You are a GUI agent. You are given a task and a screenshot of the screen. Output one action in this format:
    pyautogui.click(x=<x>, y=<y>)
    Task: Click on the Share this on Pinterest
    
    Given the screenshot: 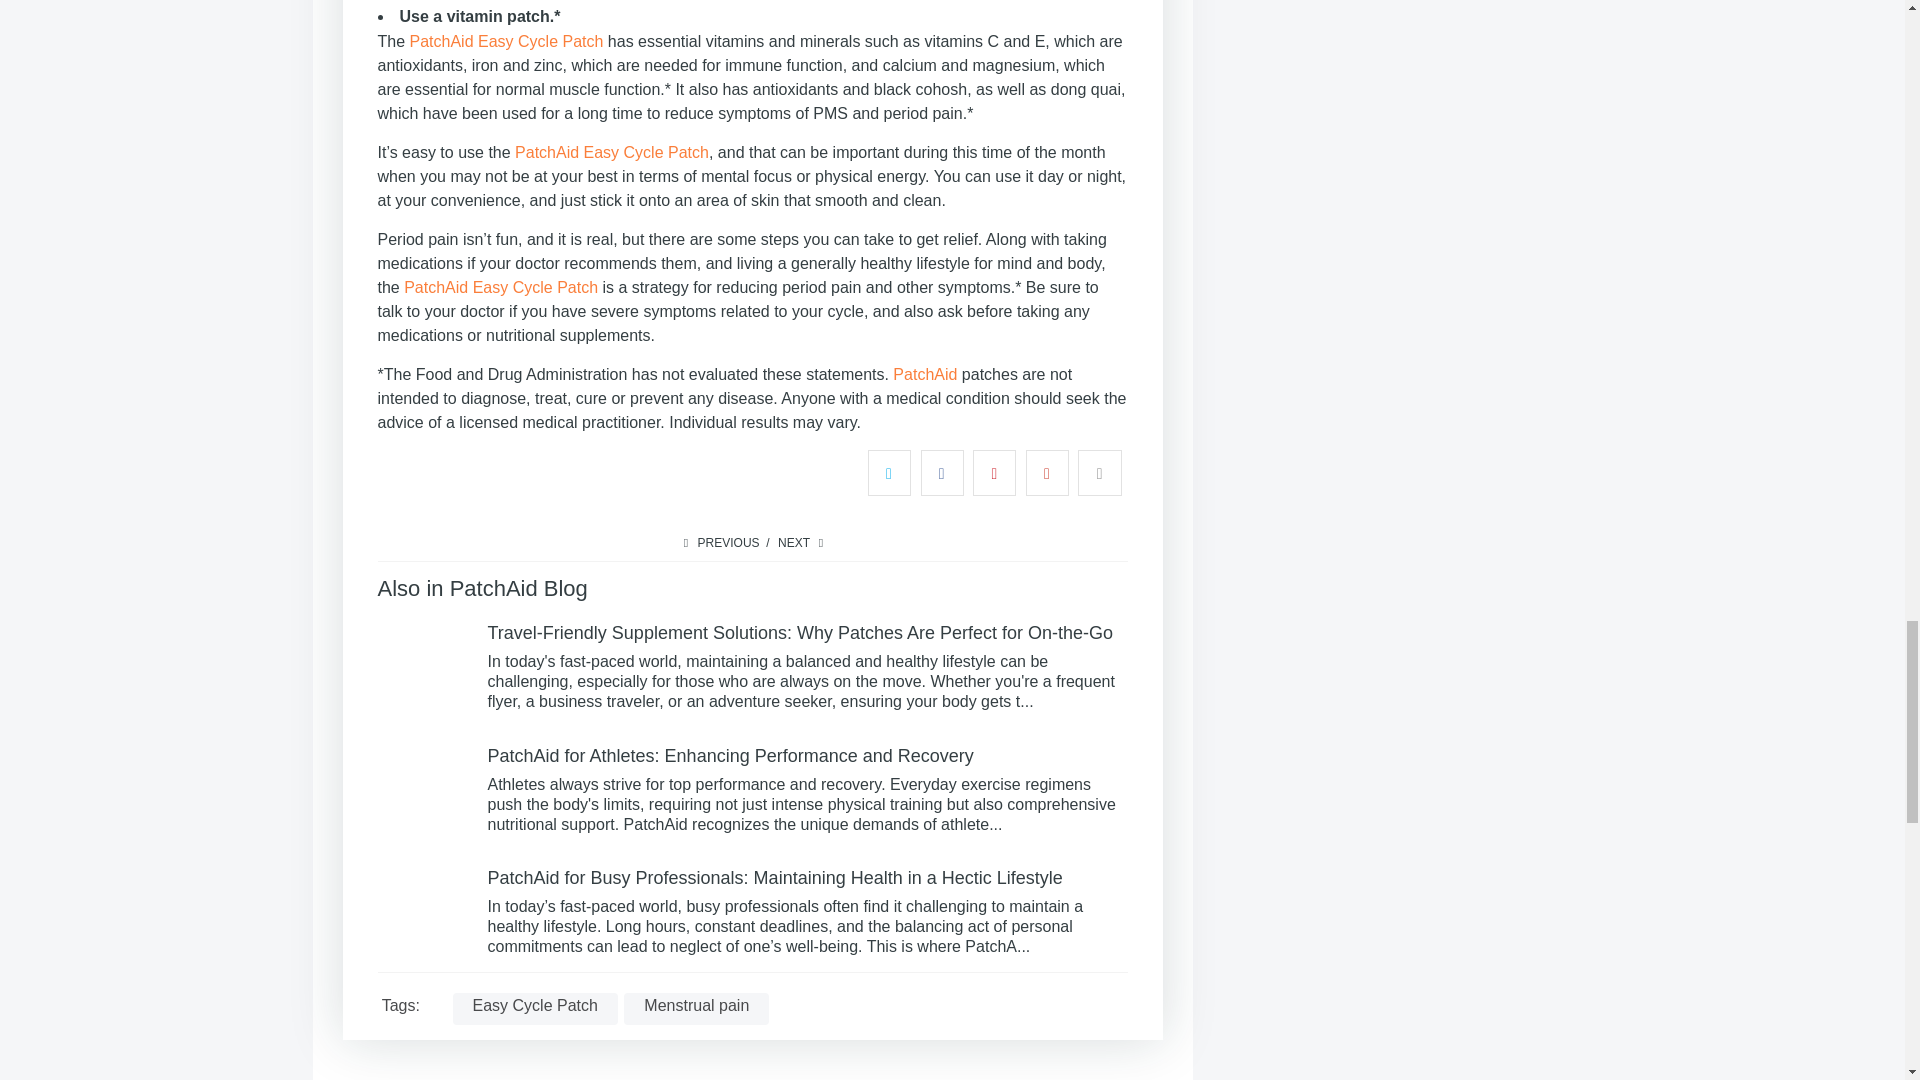 What is the action you would take?
    pyautogui.click(x=994, y=472)
    